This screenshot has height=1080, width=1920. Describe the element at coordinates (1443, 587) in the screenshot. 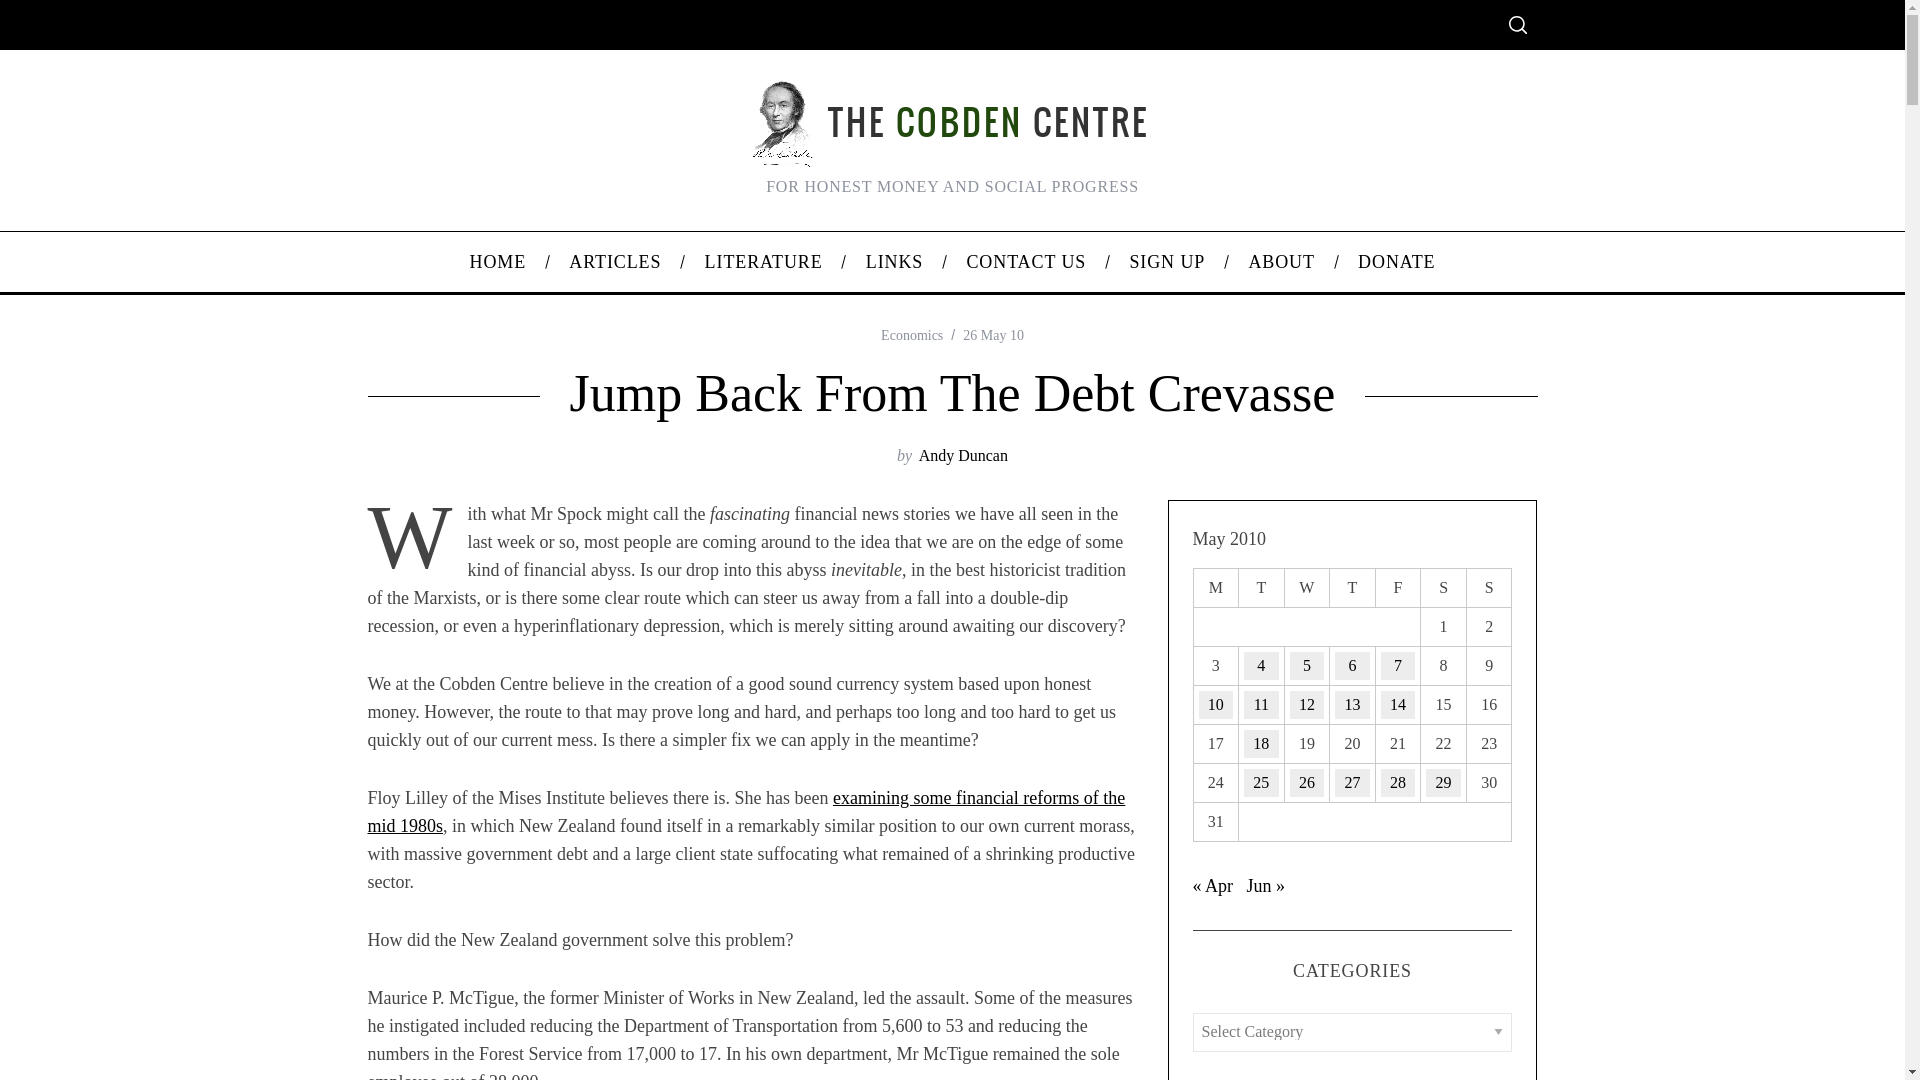

I see `Saturday` at that location.